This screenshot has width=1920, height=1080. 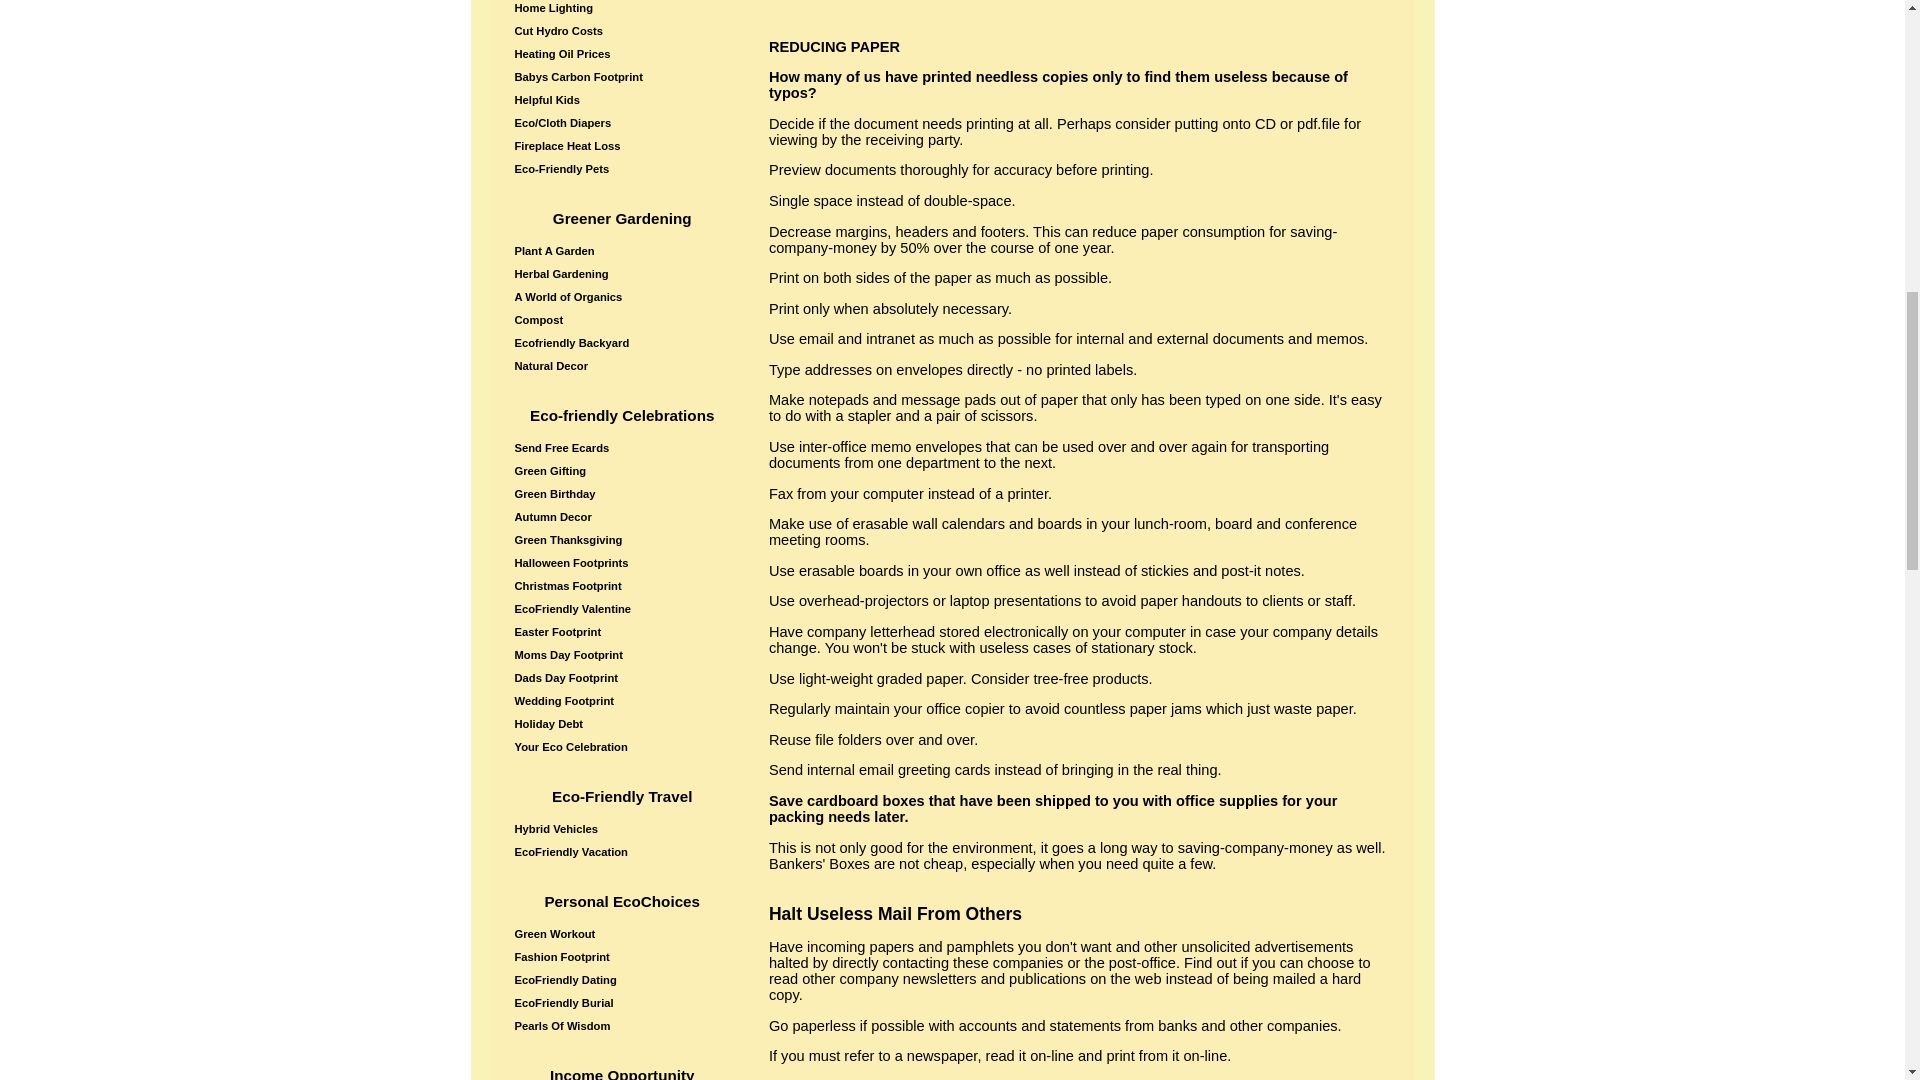 I want to click on Natural Decor, so click(x=624, y=366).